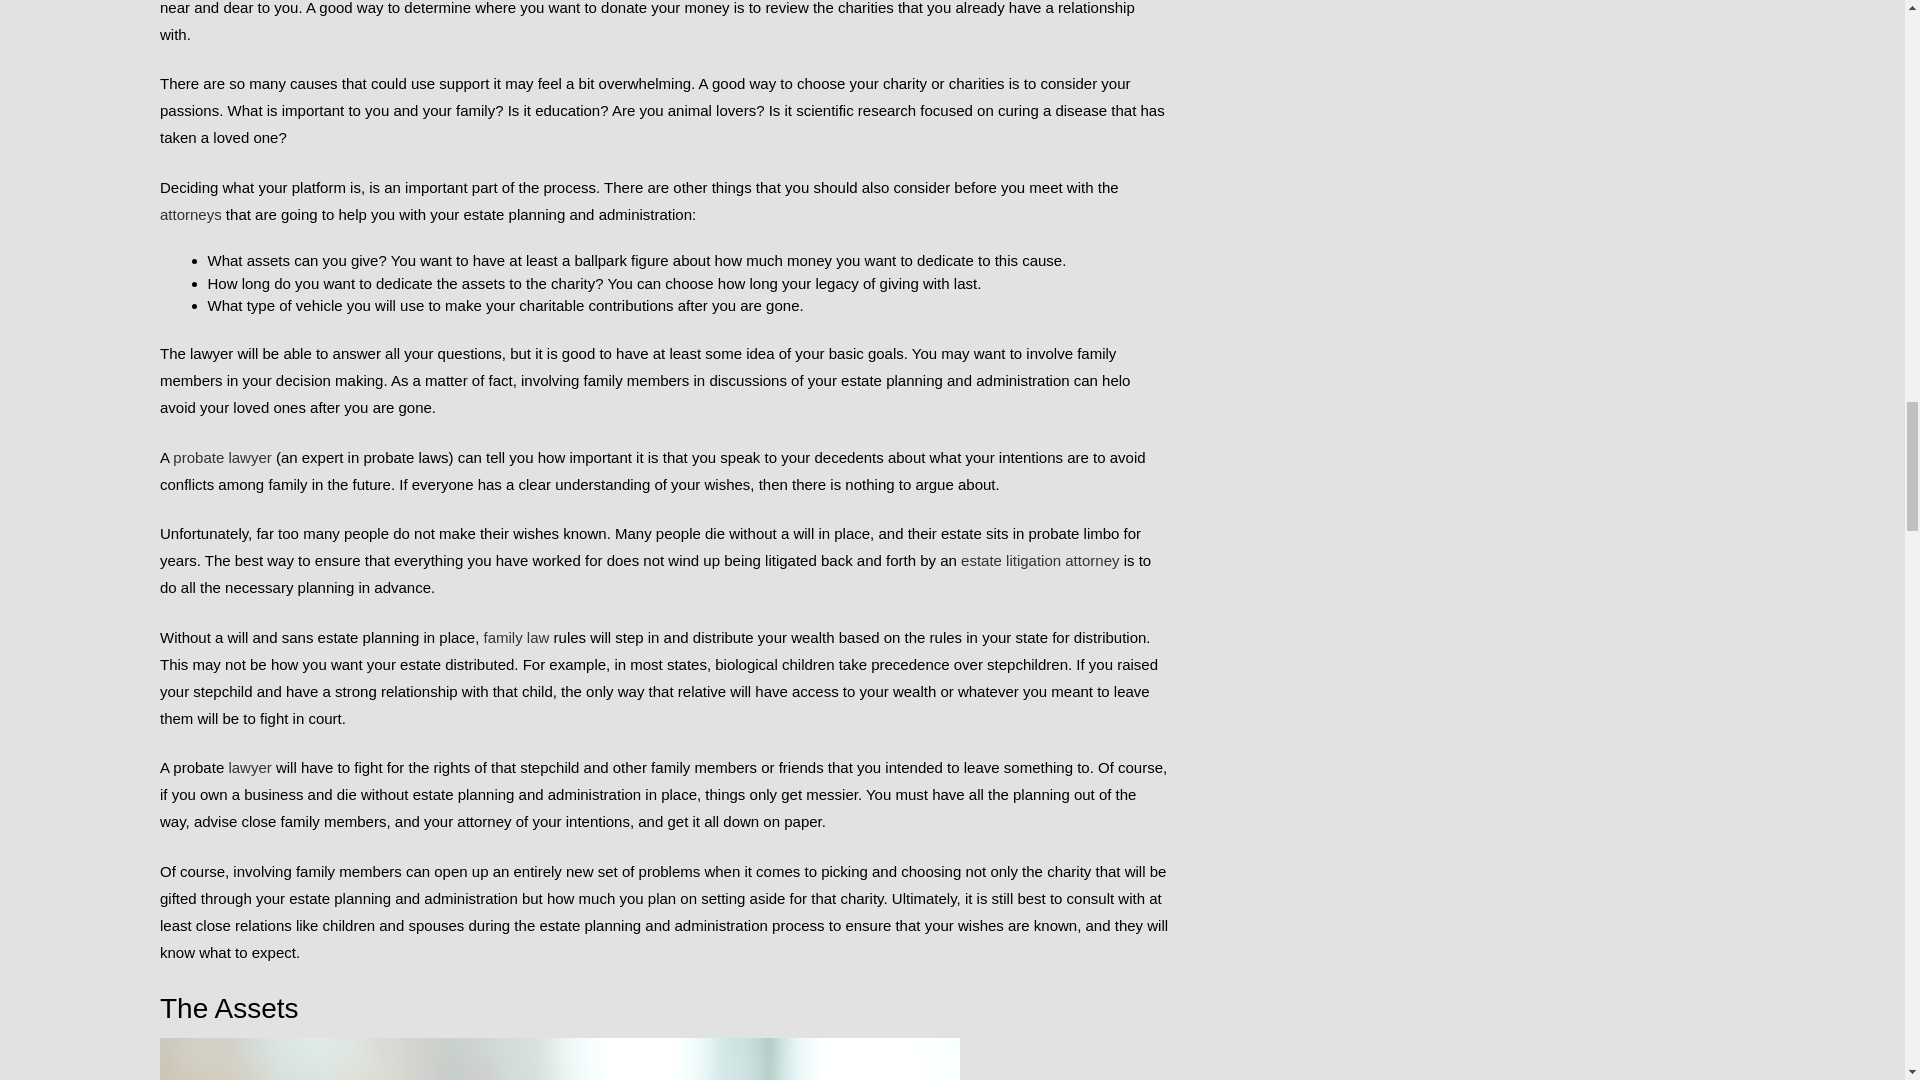 The height and width of the screenshot is (1080, 1920). What do you see at coordinates (1040, 560) in the screenshot?
I see `estate litigation attorney` at bounding box center [1040, 560].